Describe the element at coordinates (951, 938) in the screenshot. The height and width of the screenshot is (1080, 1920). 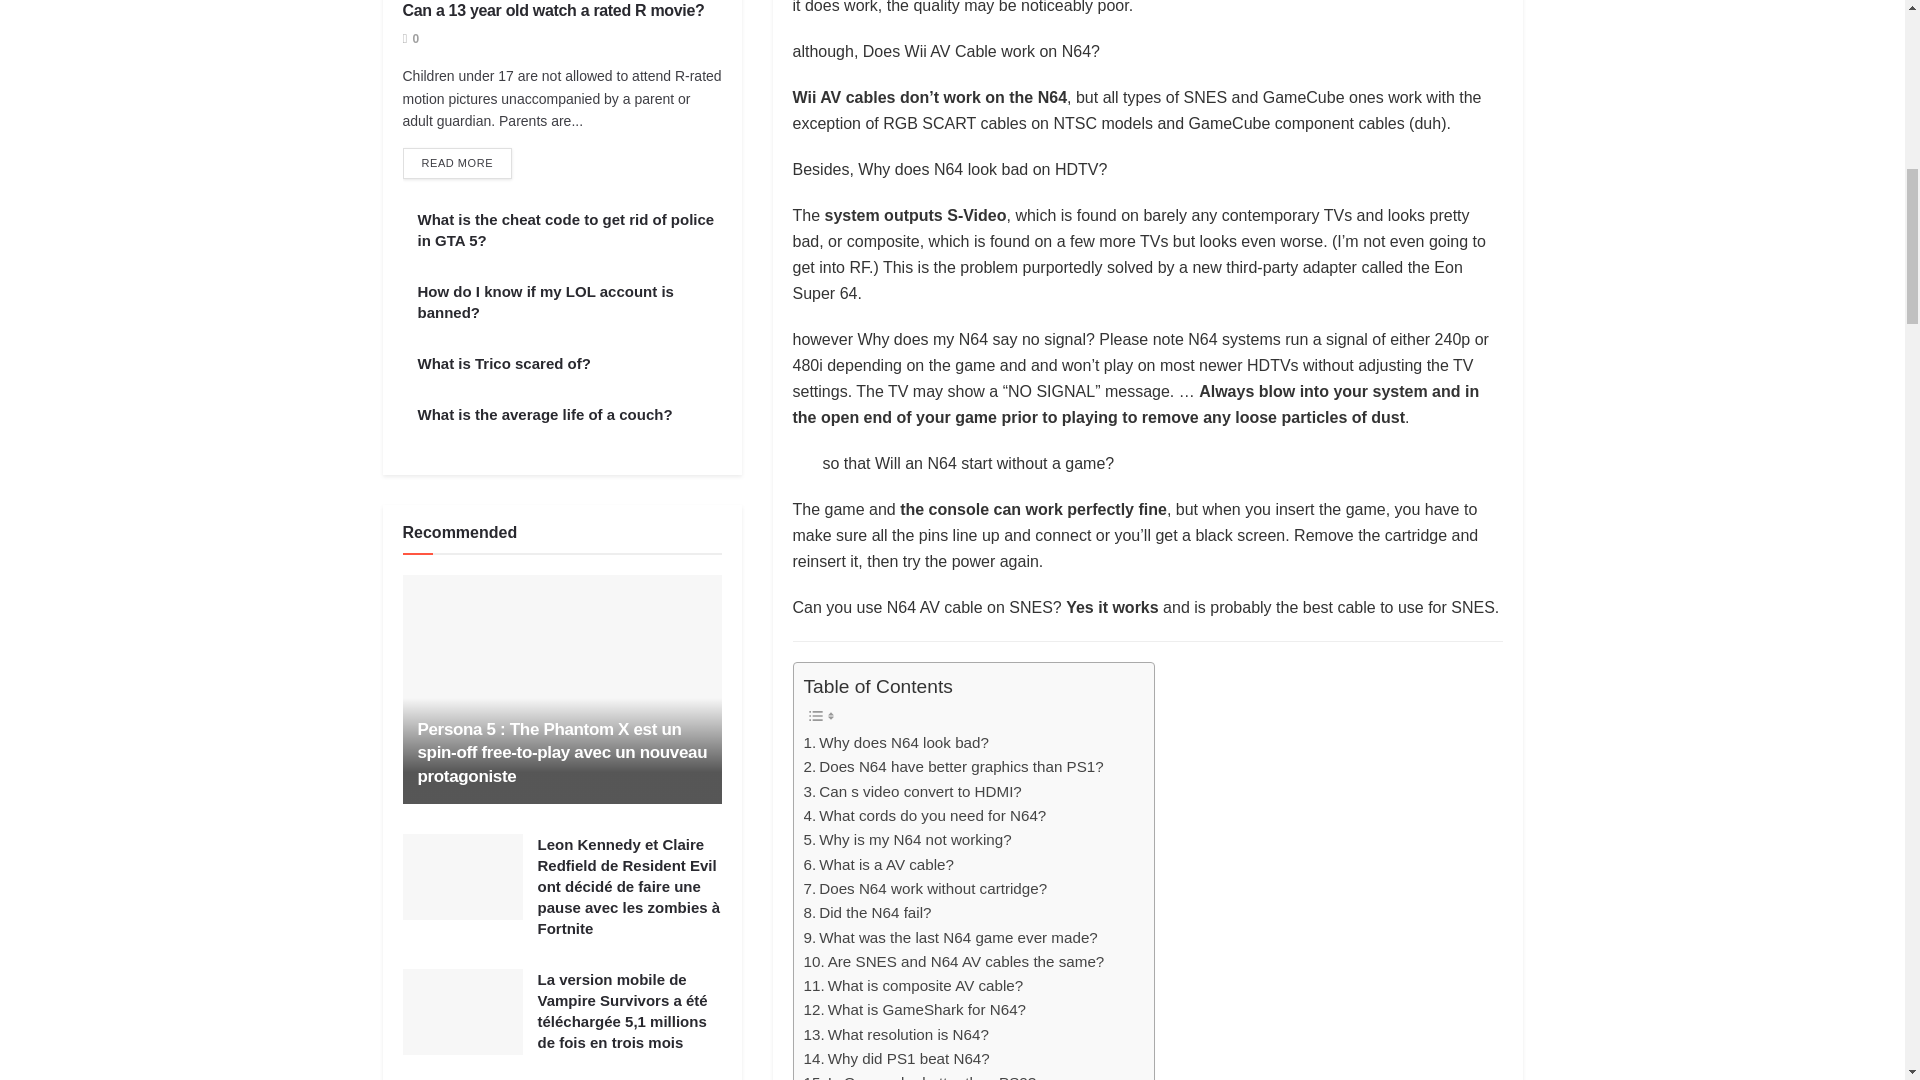
I see `What was the last N64 game ever made?` at that location.